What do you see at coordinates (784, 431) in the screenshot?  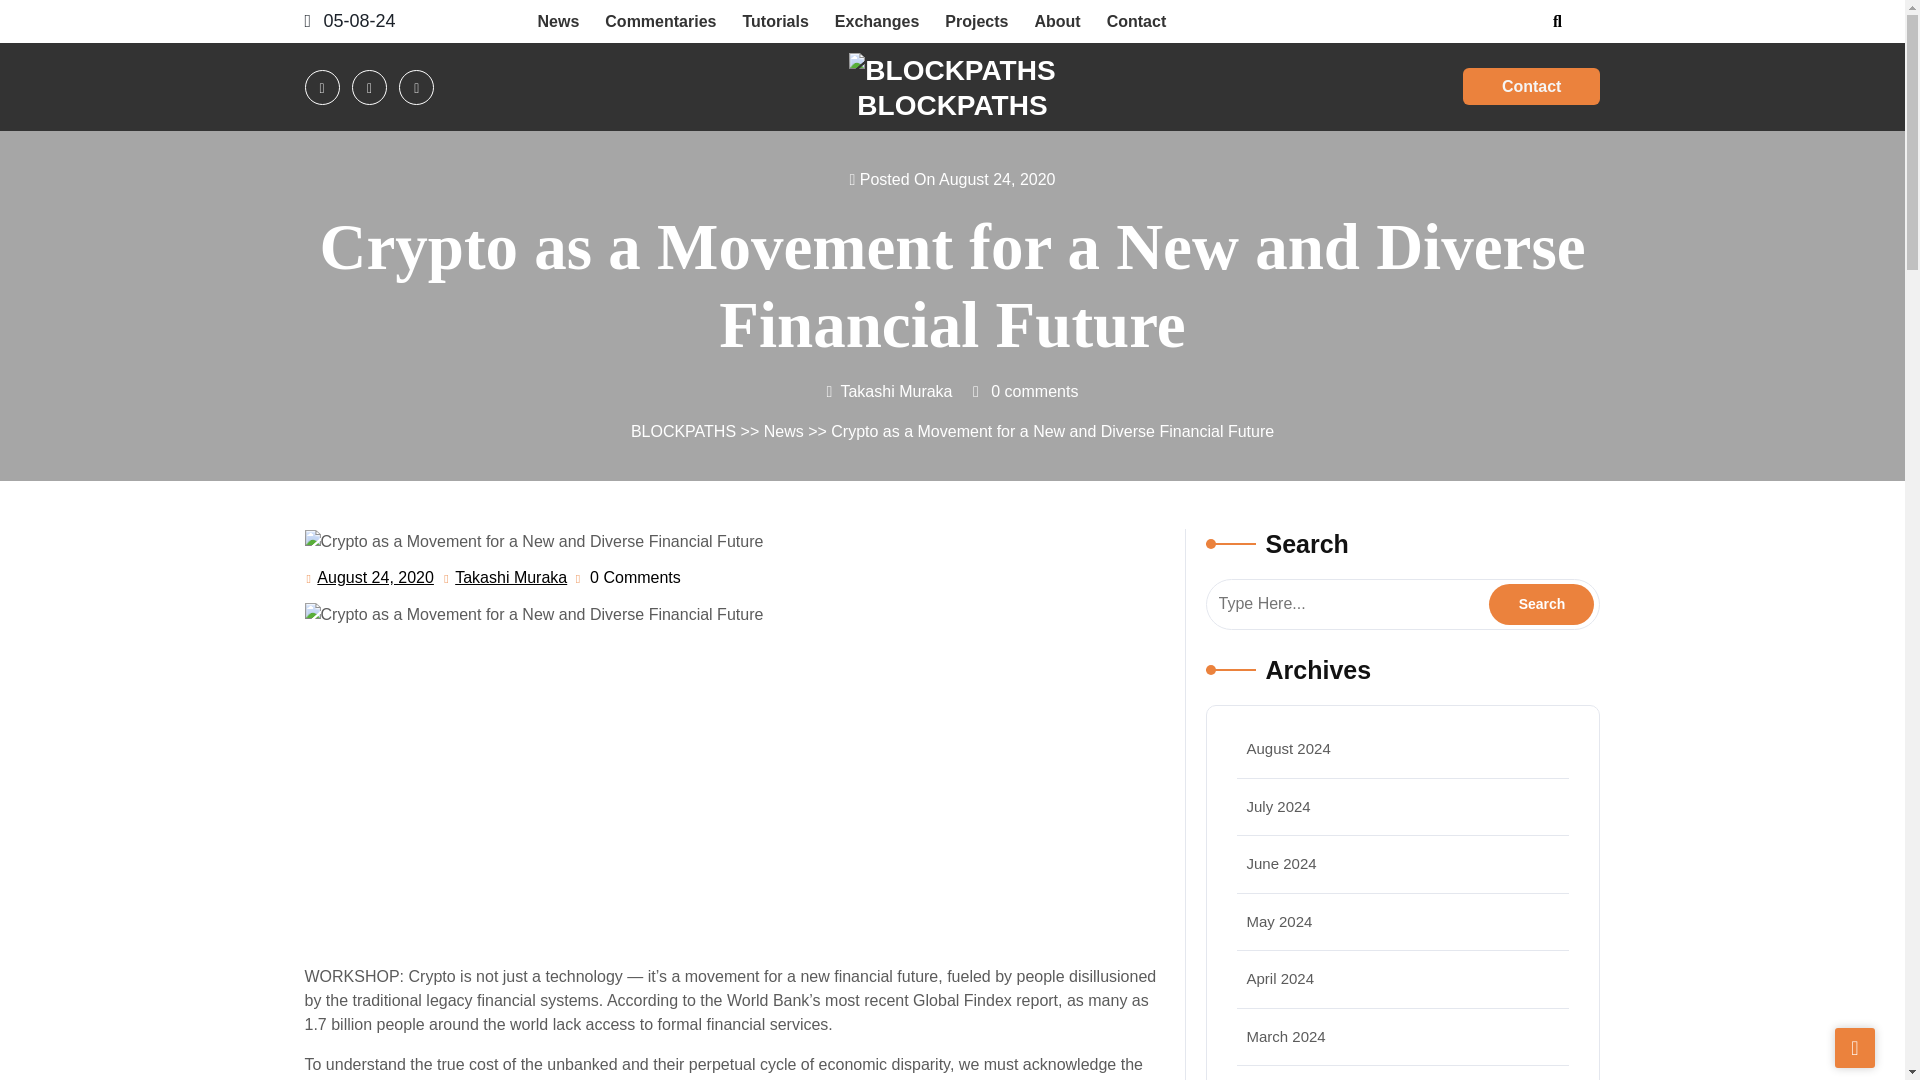 I see `News` at bounding box center [784, 431].